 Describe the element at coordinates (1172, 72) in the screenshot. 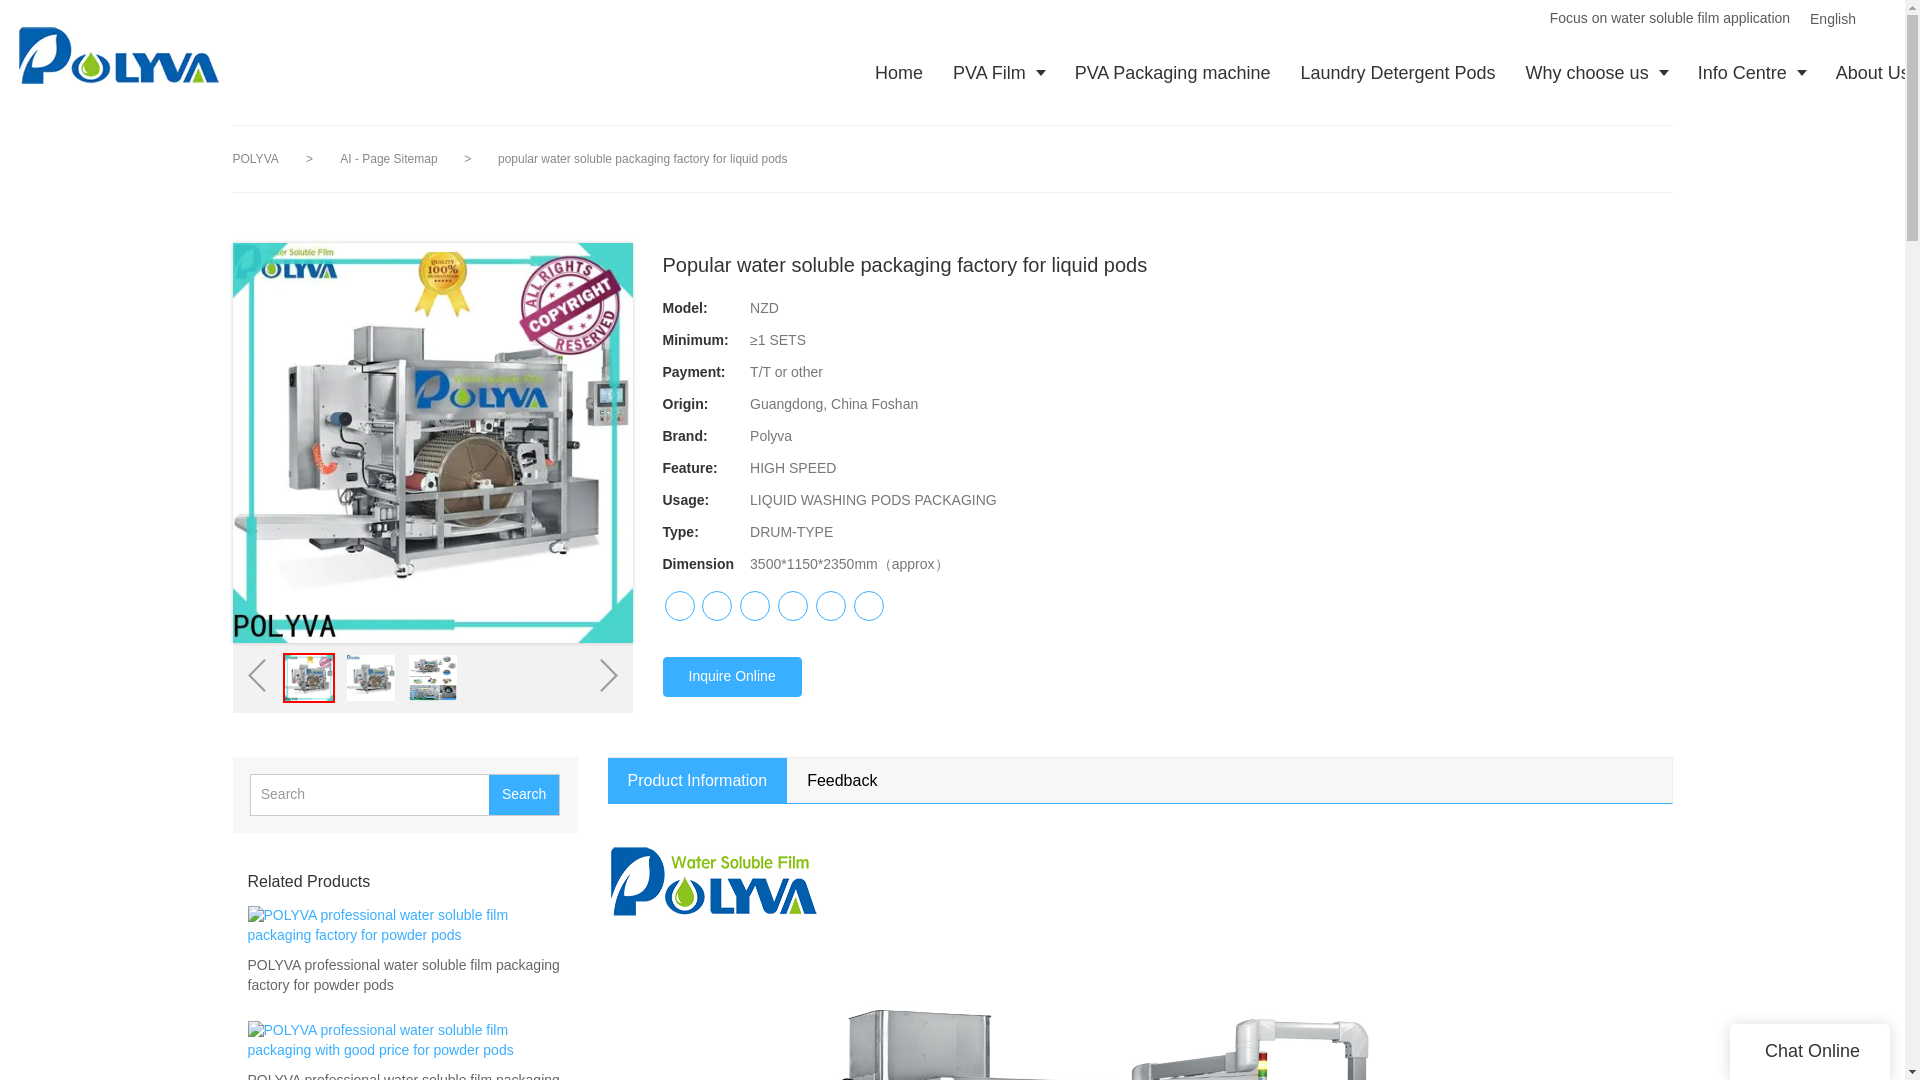

I see `PVA Packaging machine` at that location.